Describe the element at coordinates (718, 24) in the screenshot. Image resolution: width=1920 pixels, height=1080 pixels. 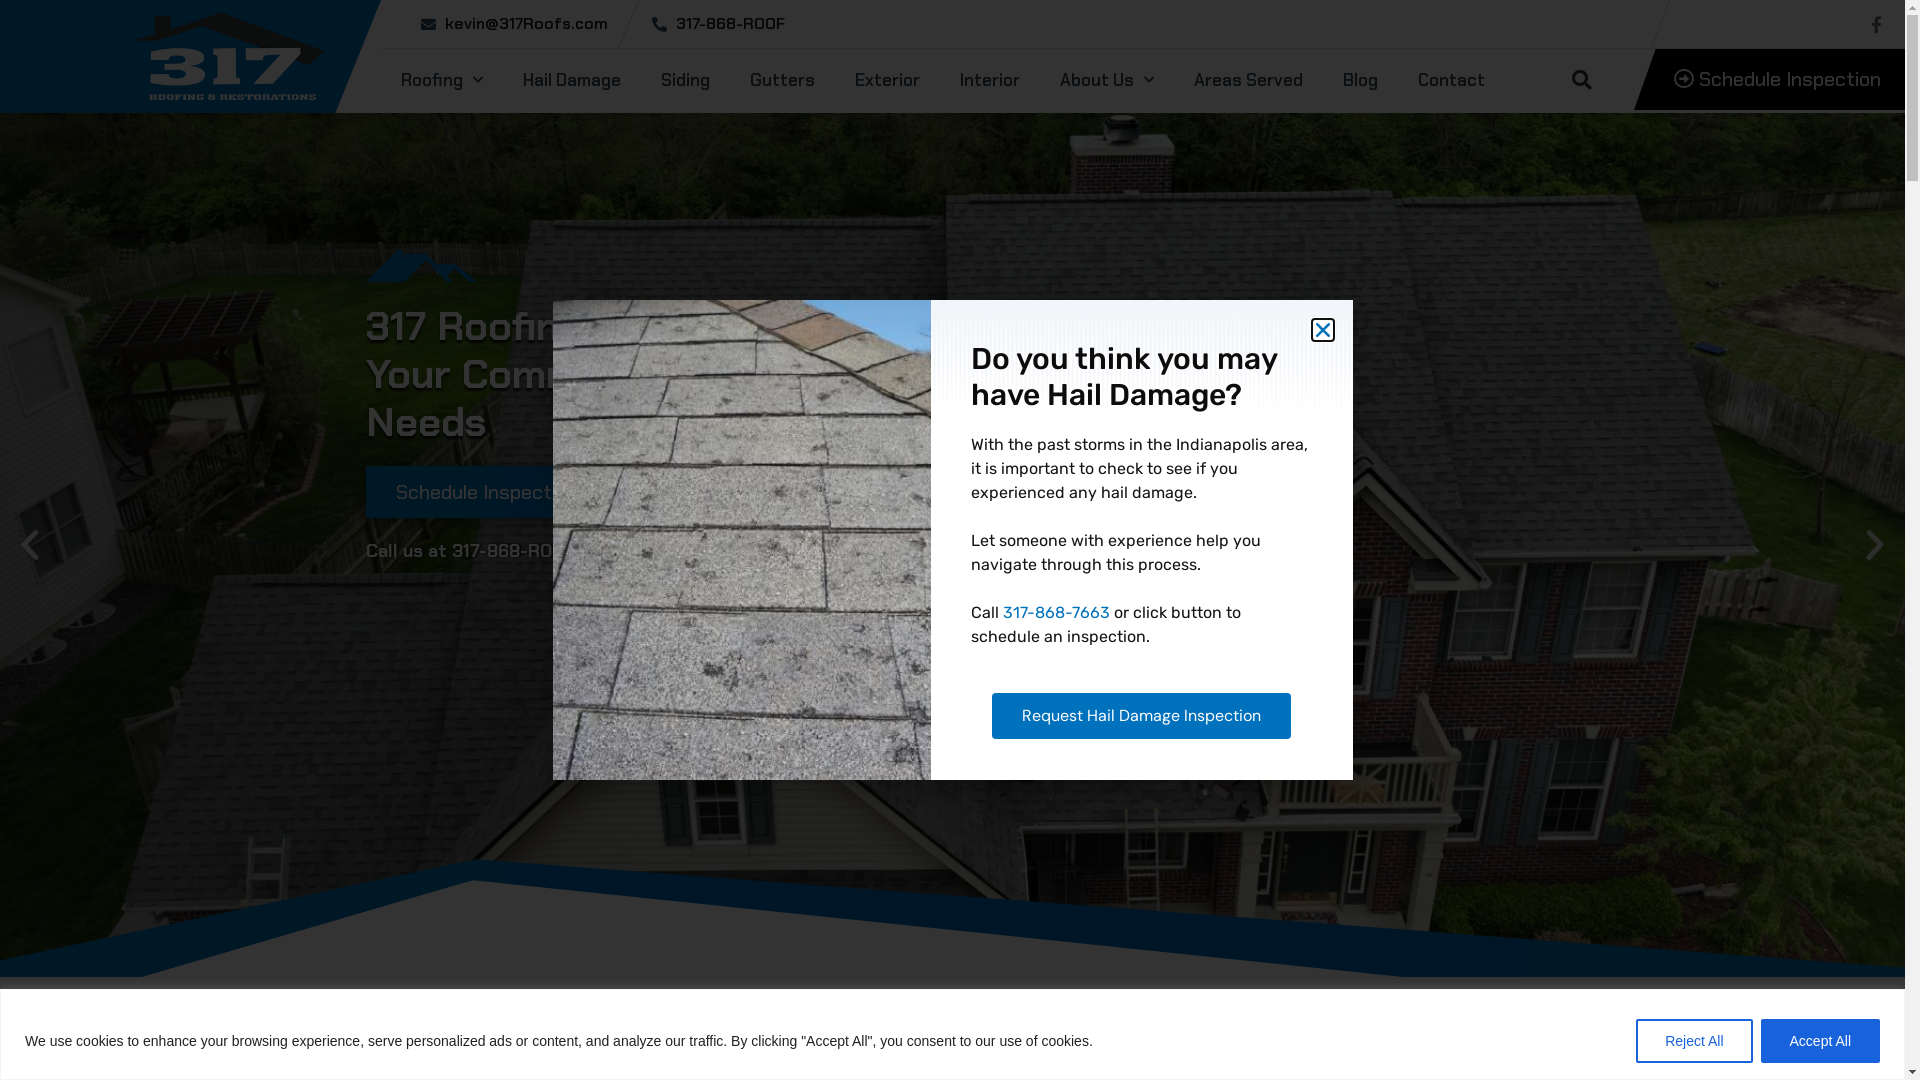
I see `317-868-ROOF` at that location.